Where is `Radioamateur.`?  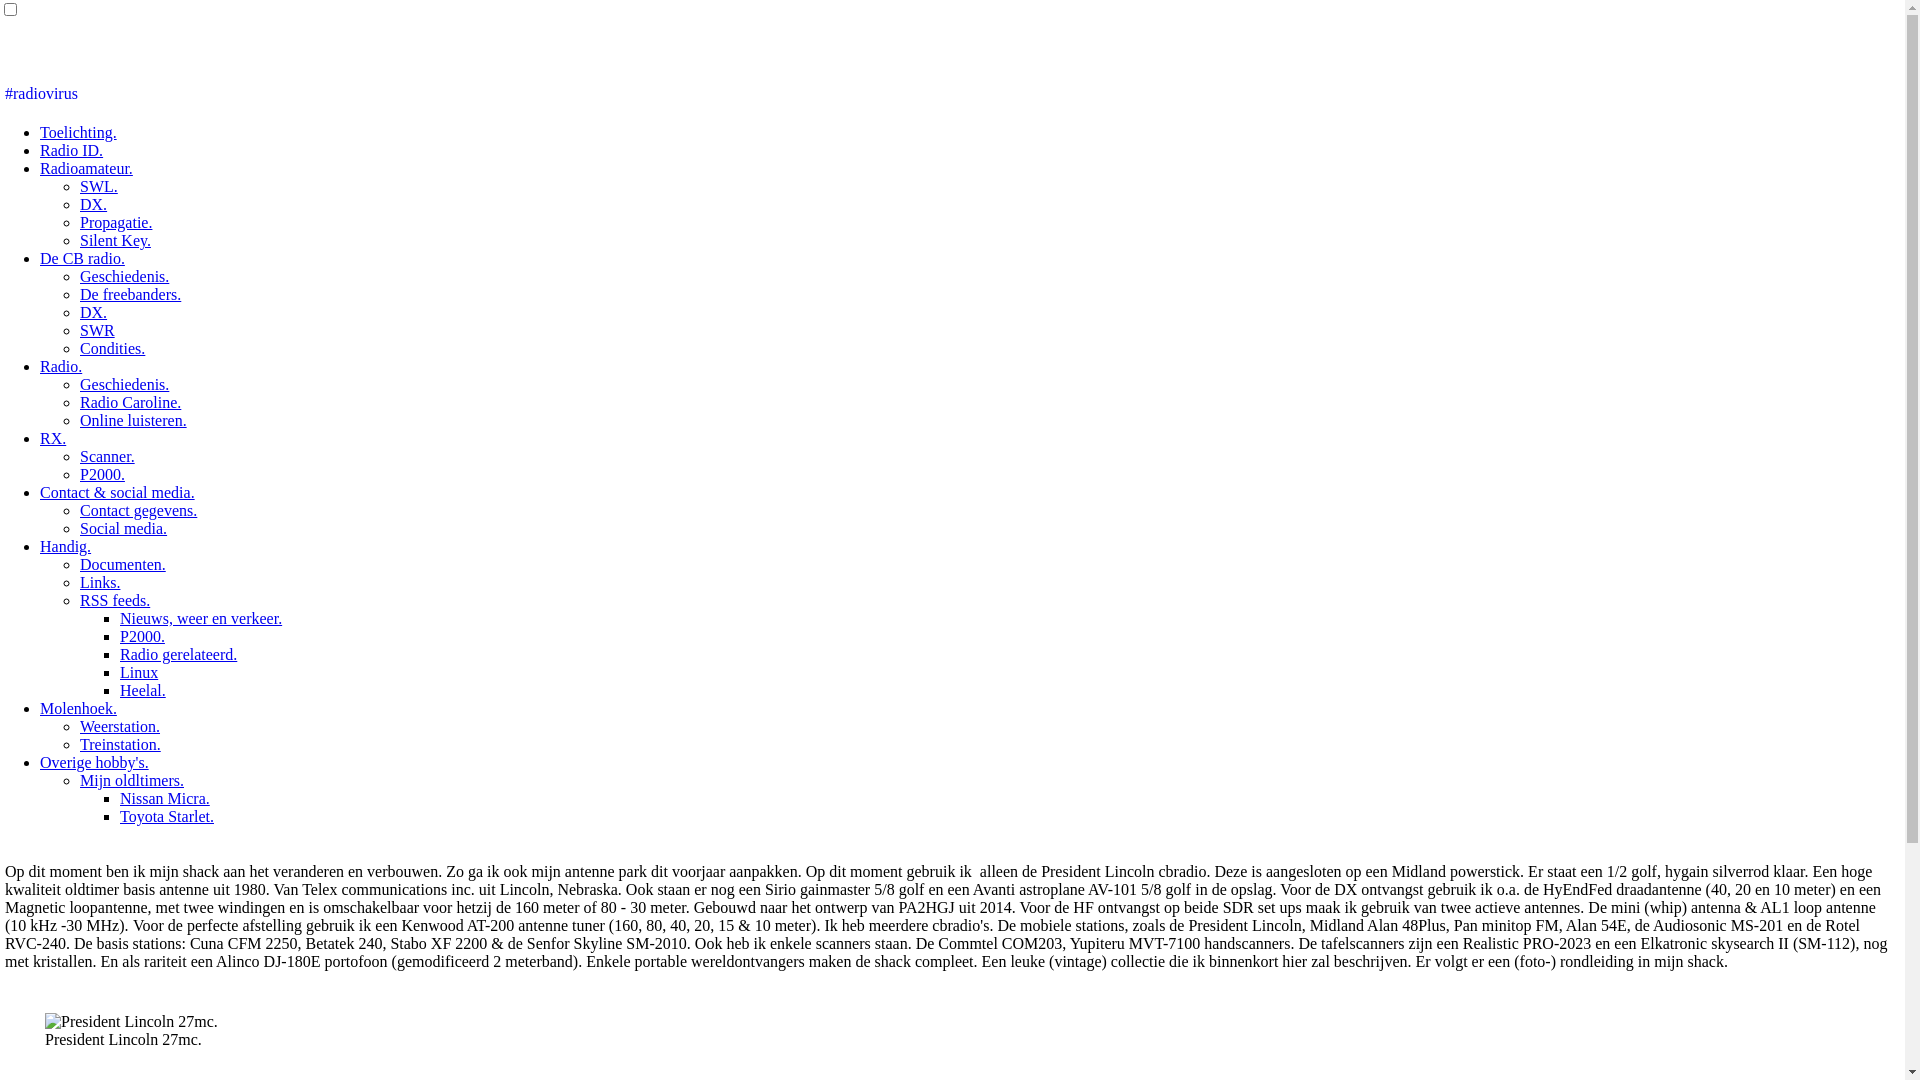 Radioamateur. is located at coordinates (86, 168).